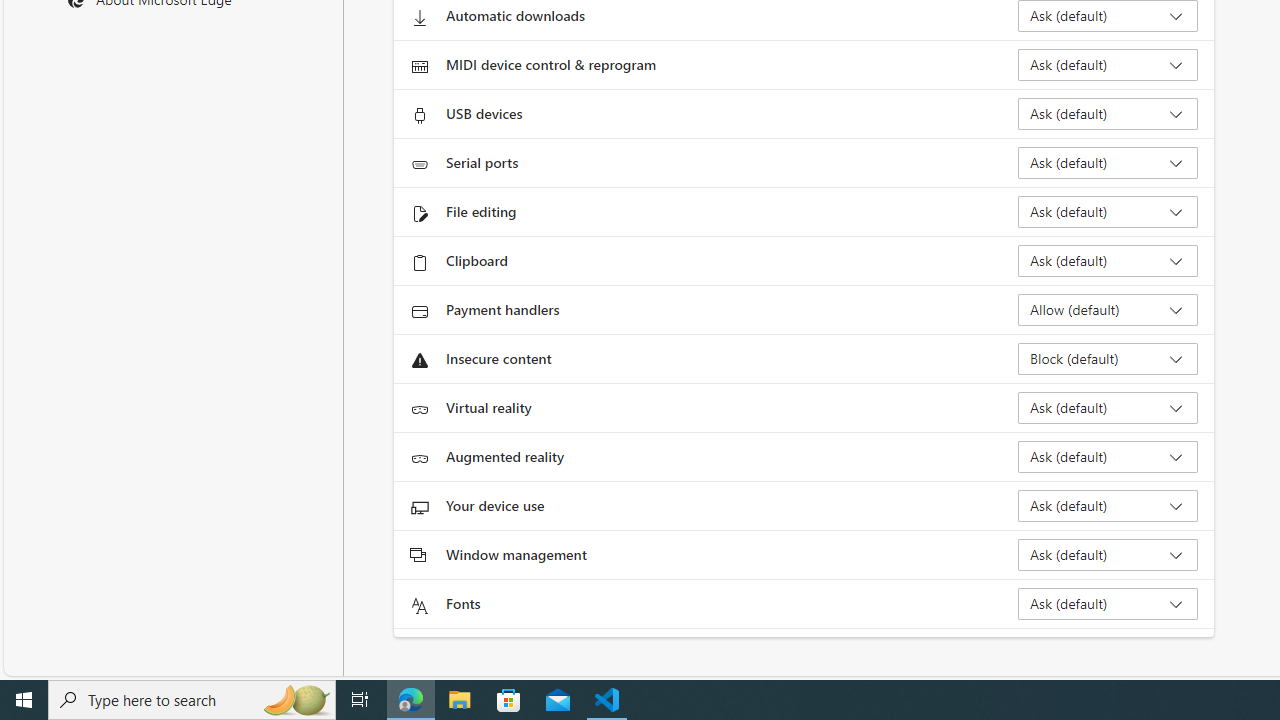 The image size is (1280, 720). Describe the element at coordinates (1108, 358) in the screenshot. I see `Insecure content Block (default)` at that location.